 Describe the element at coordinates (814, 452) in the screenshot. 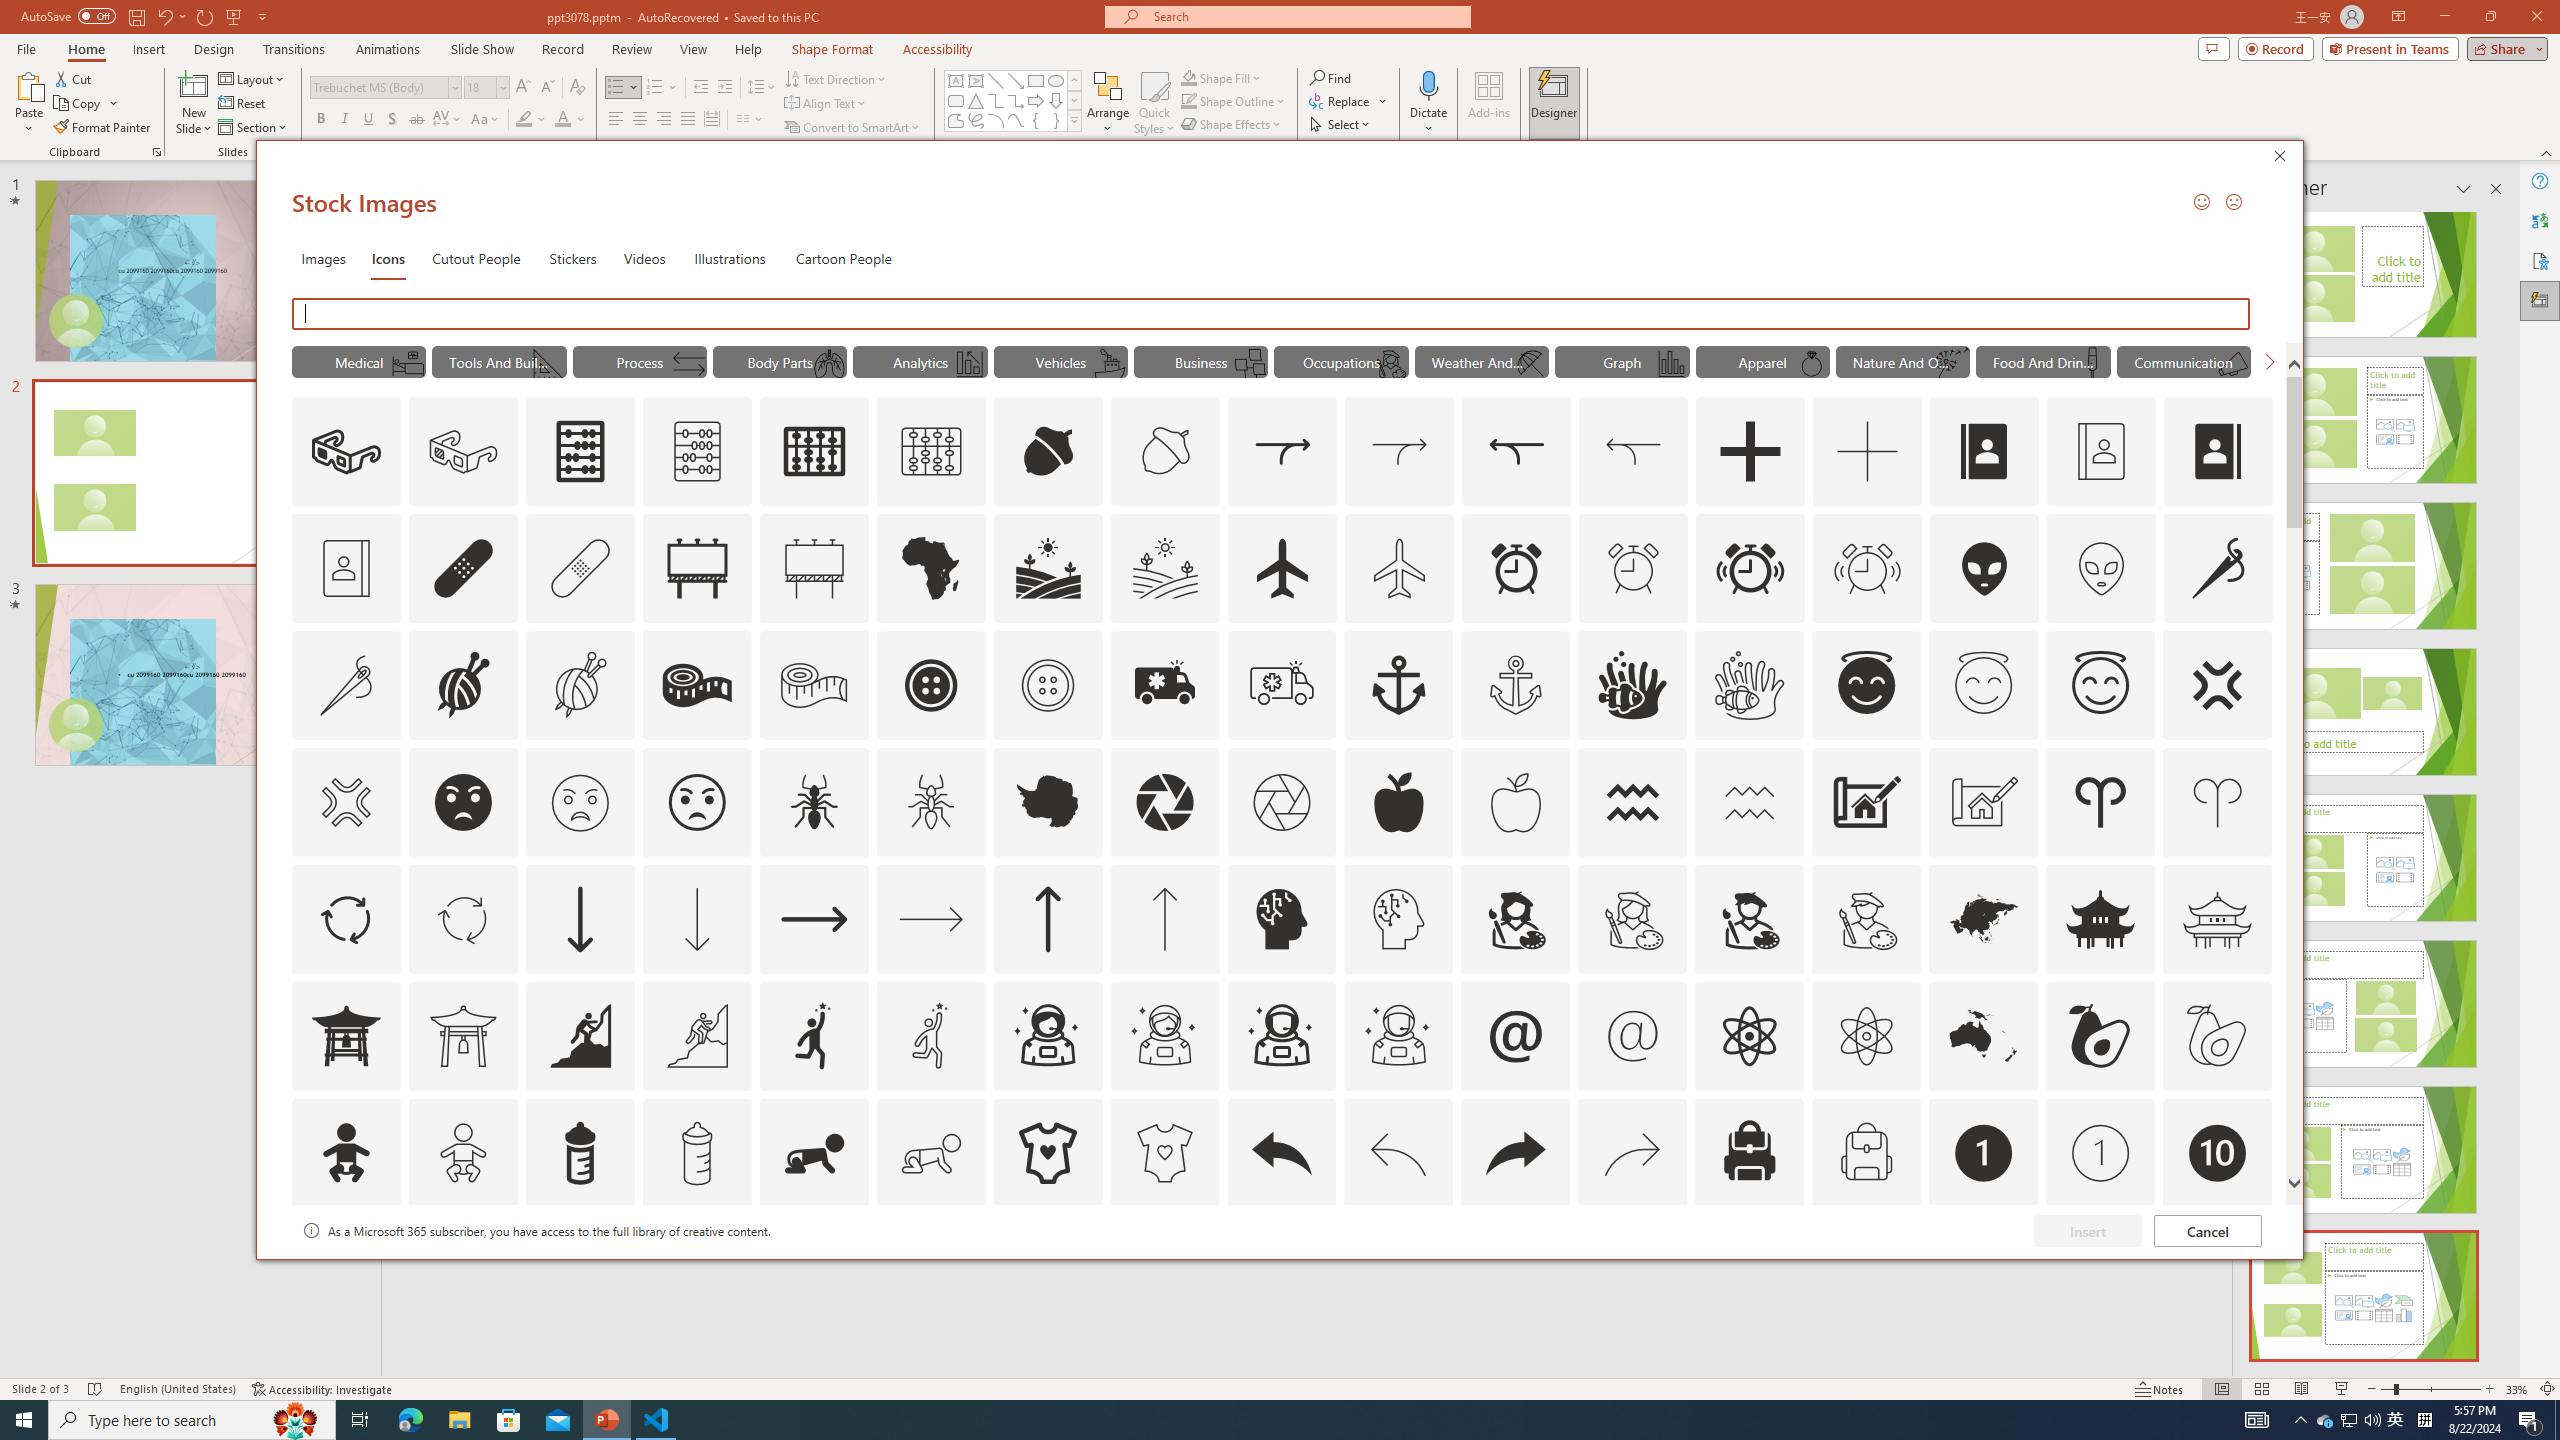

I see `AutomationID: Icons_Abacus1` at that location.